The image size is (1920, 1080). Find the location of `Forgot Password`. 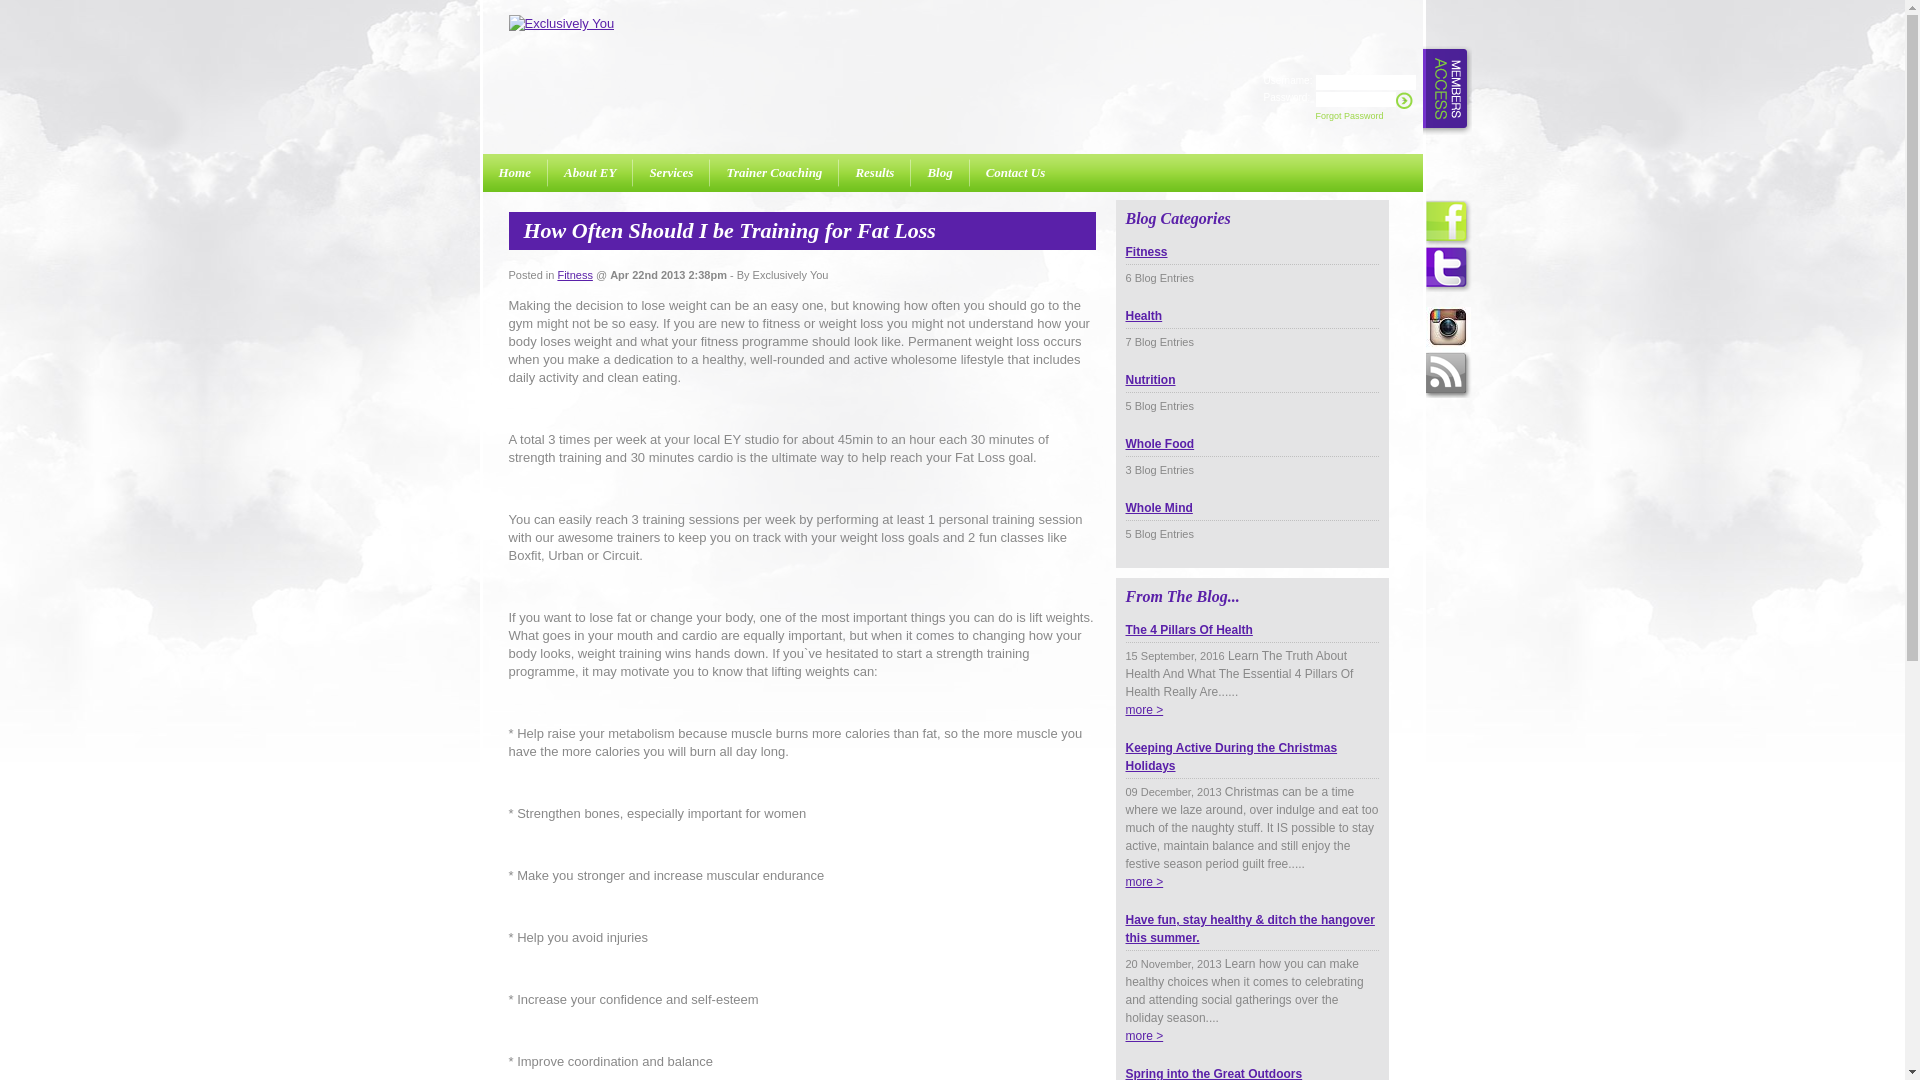

Forgot Password is located at coordinates (1350, 116).